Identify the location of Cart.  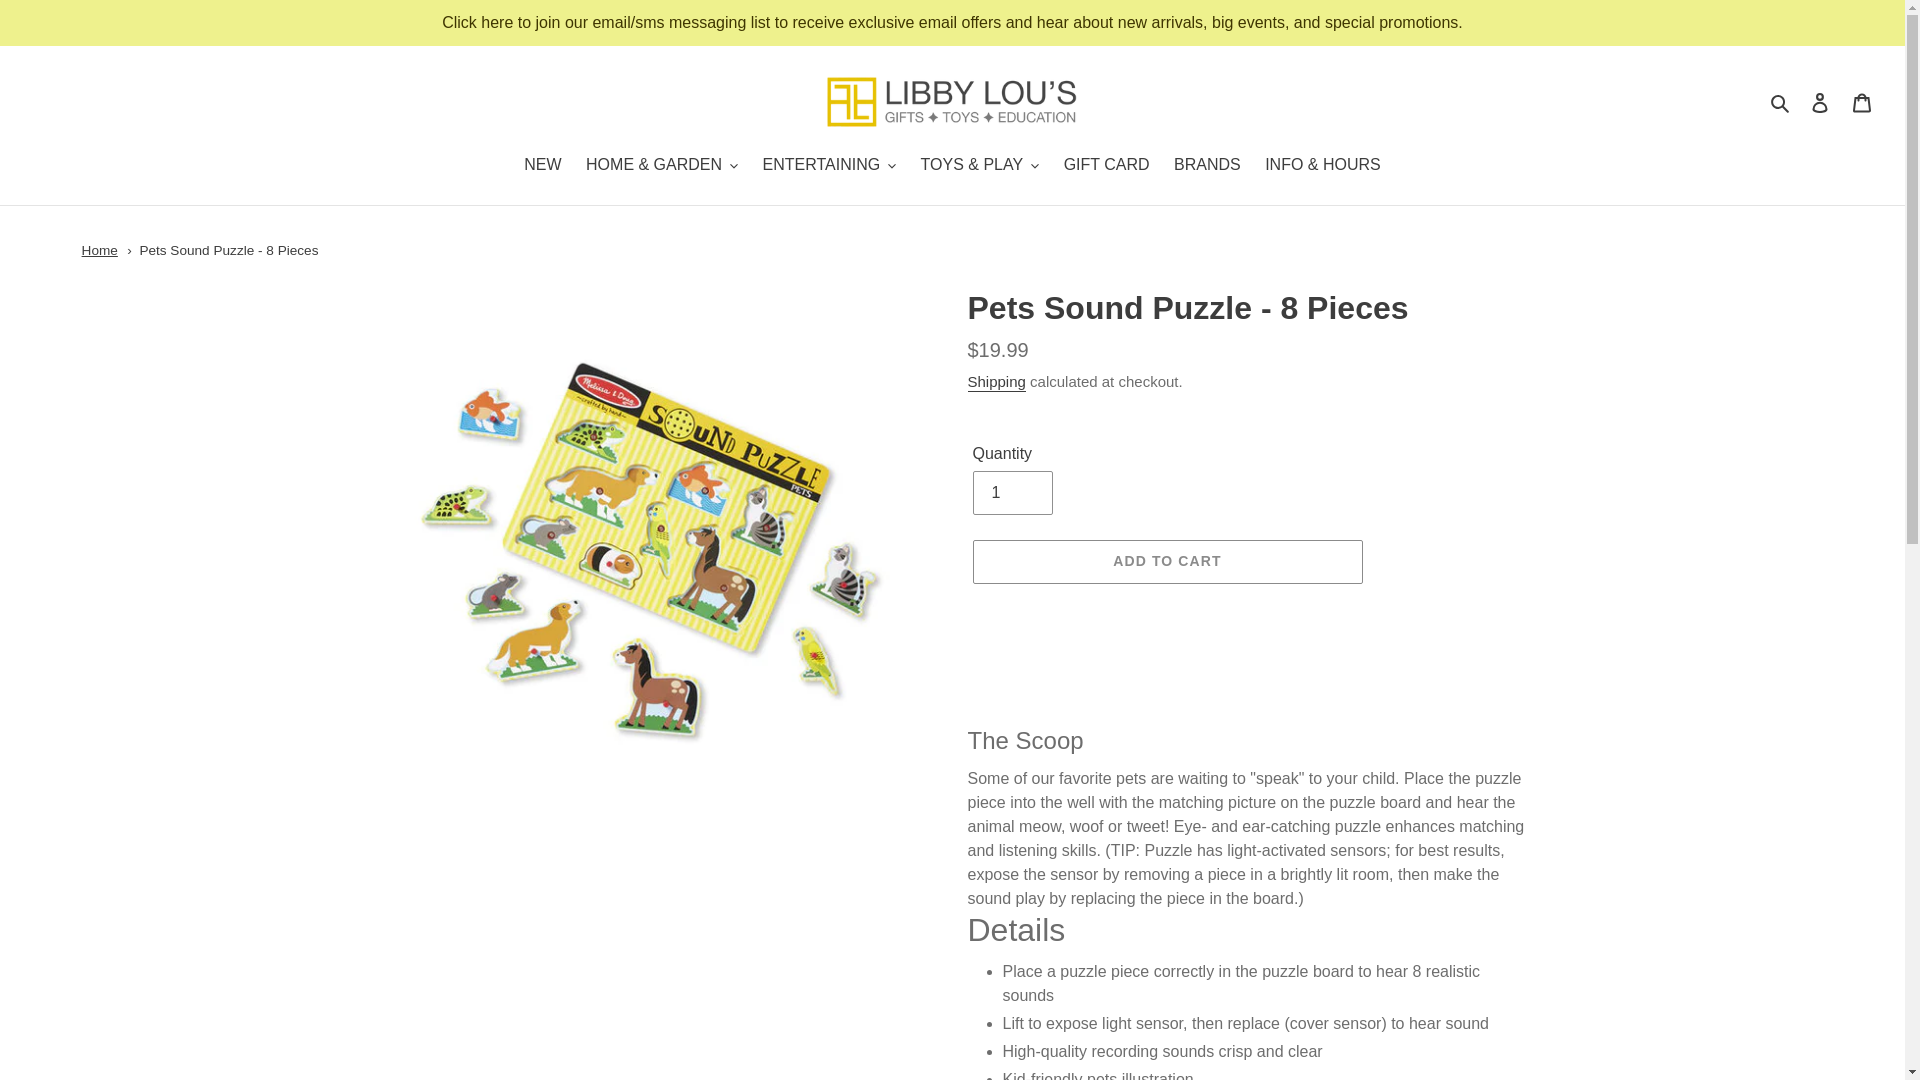
(1862, 102).